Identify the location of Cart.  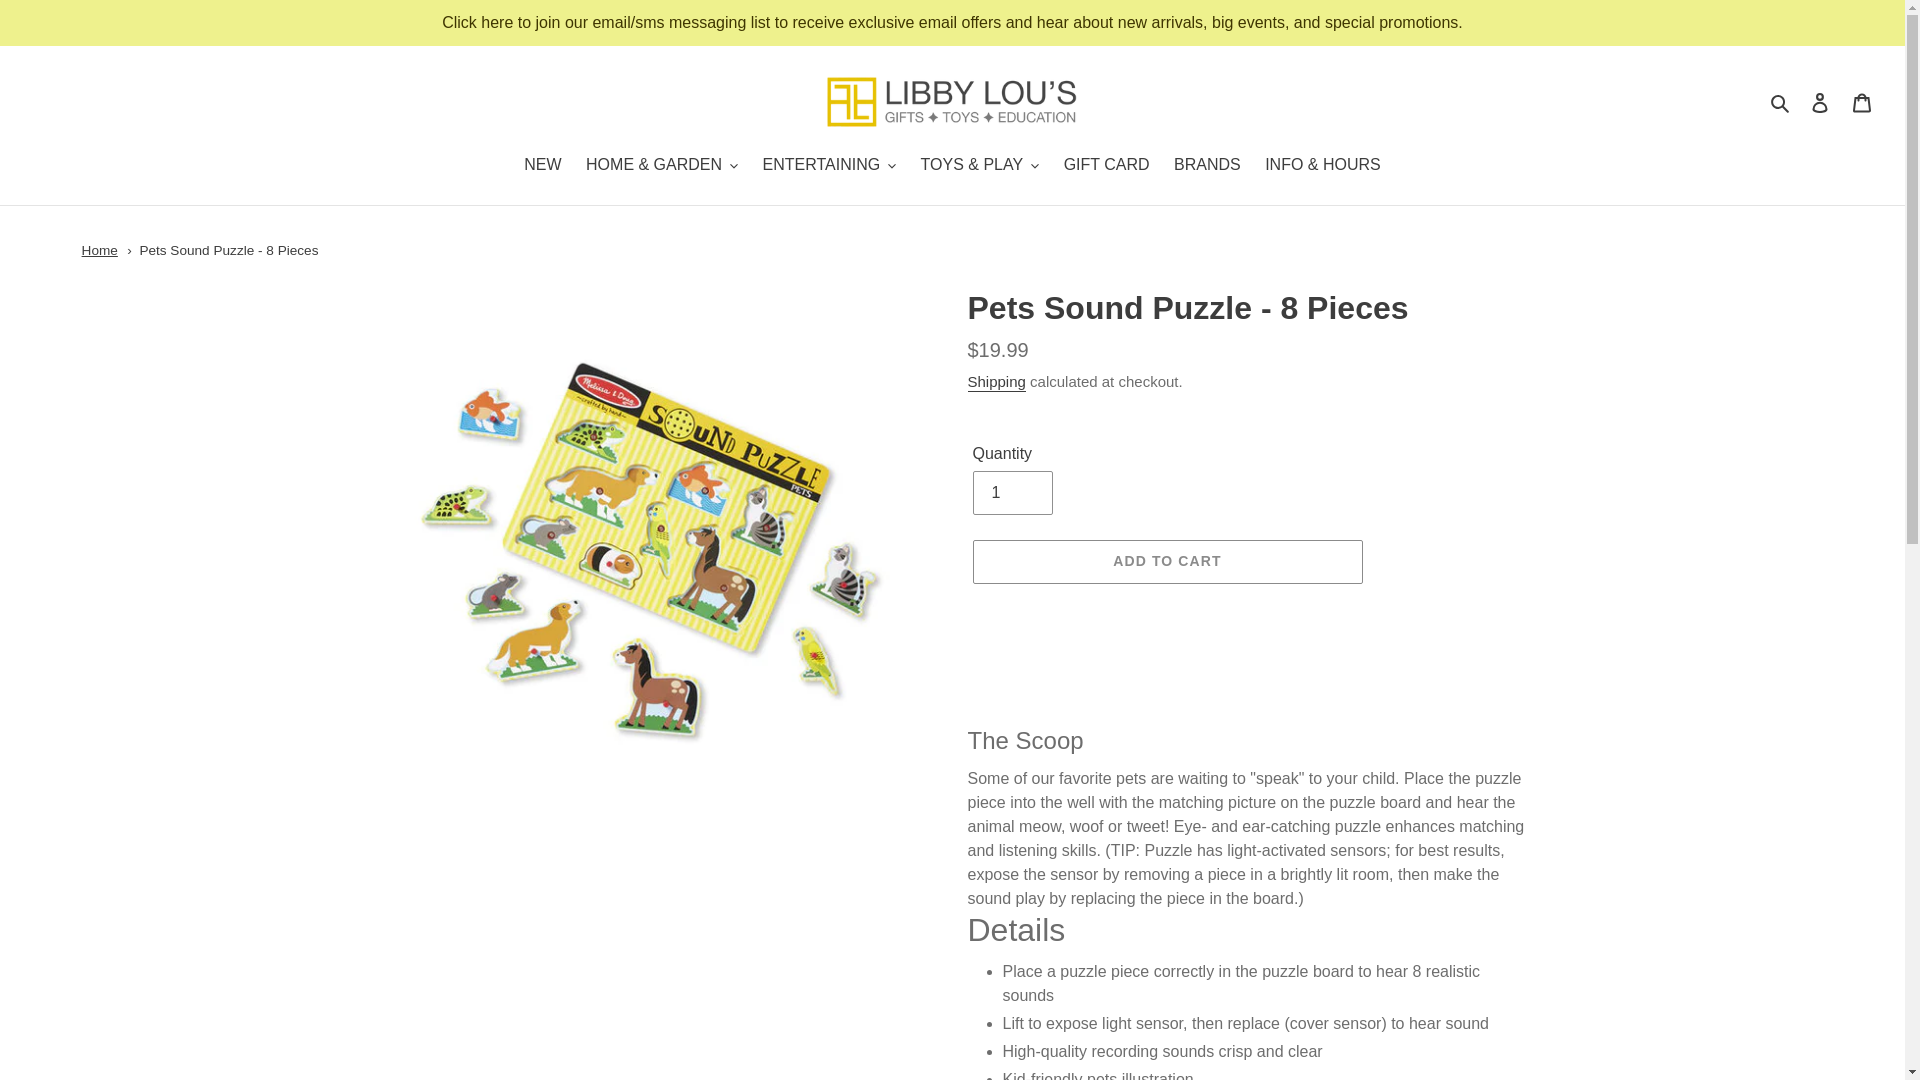
(1862, 102).